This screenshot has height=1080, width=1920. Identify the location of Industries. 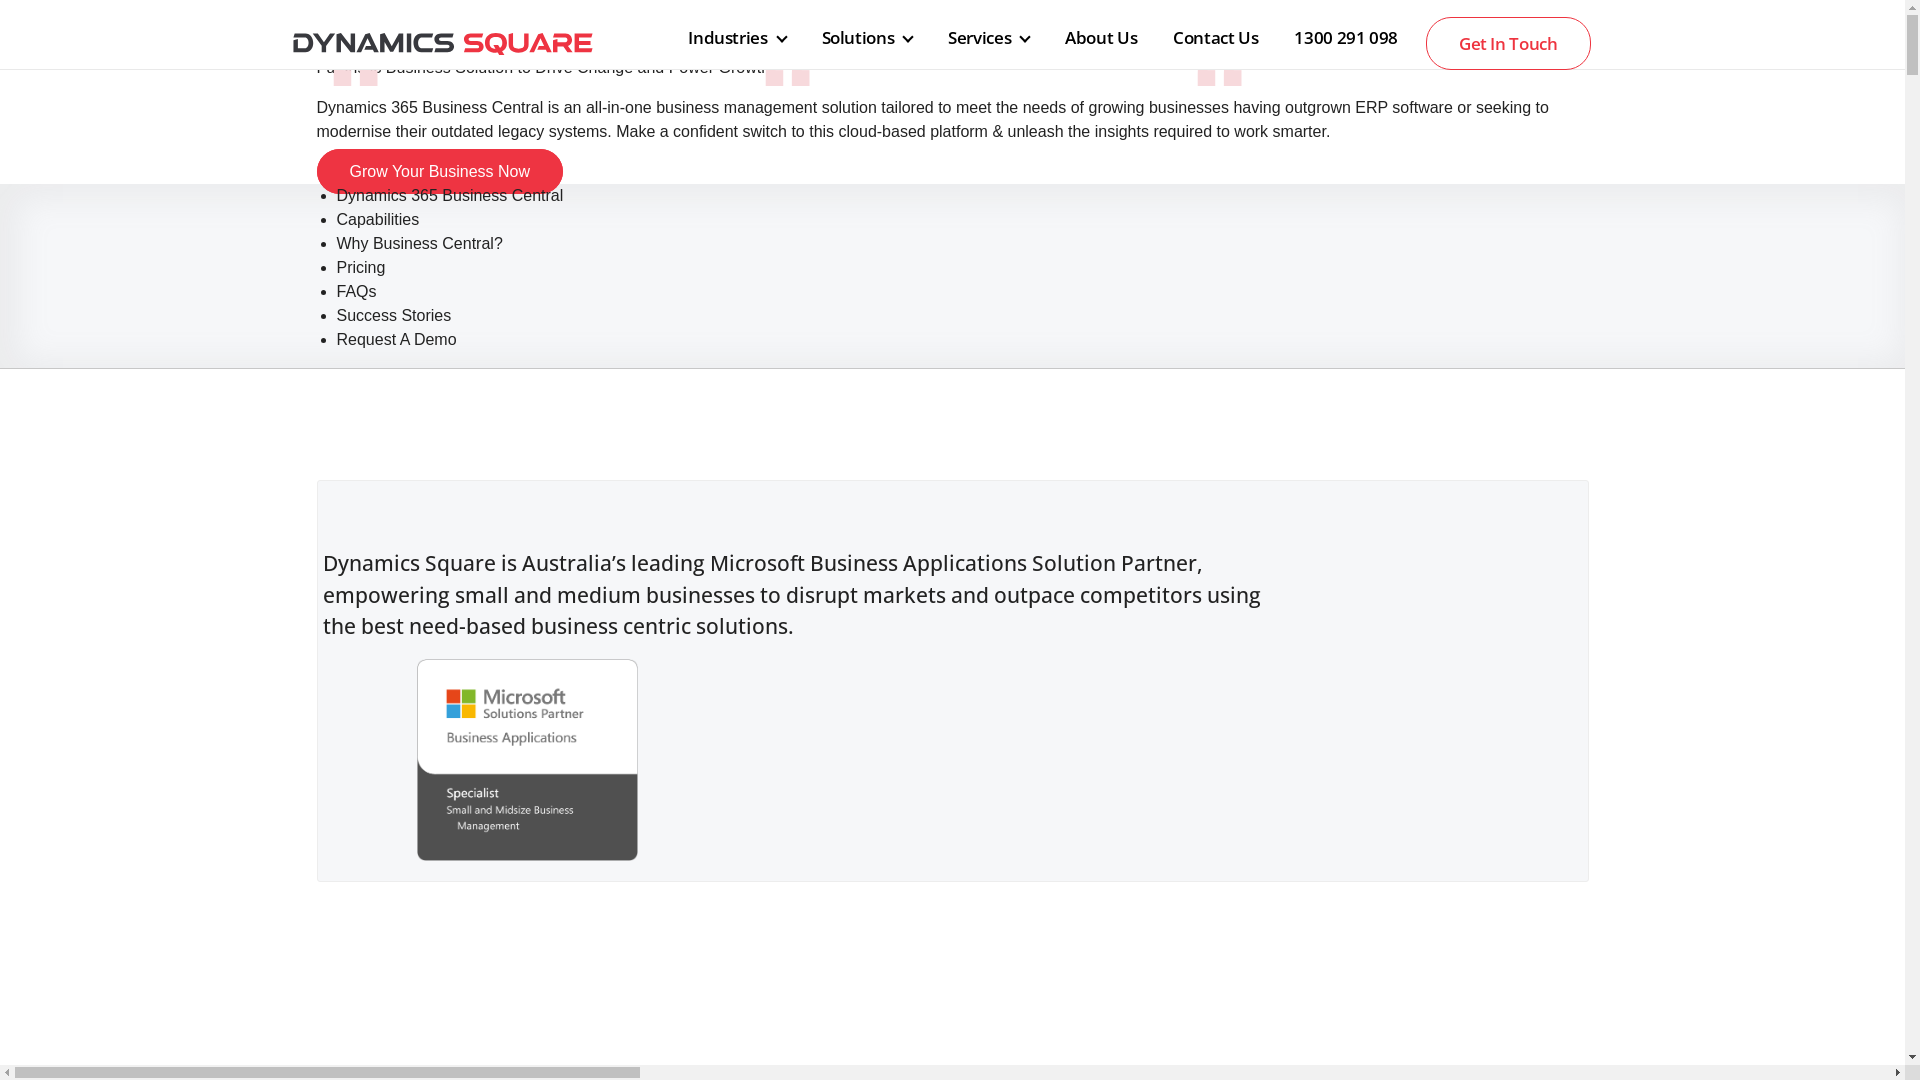
(736, 38).